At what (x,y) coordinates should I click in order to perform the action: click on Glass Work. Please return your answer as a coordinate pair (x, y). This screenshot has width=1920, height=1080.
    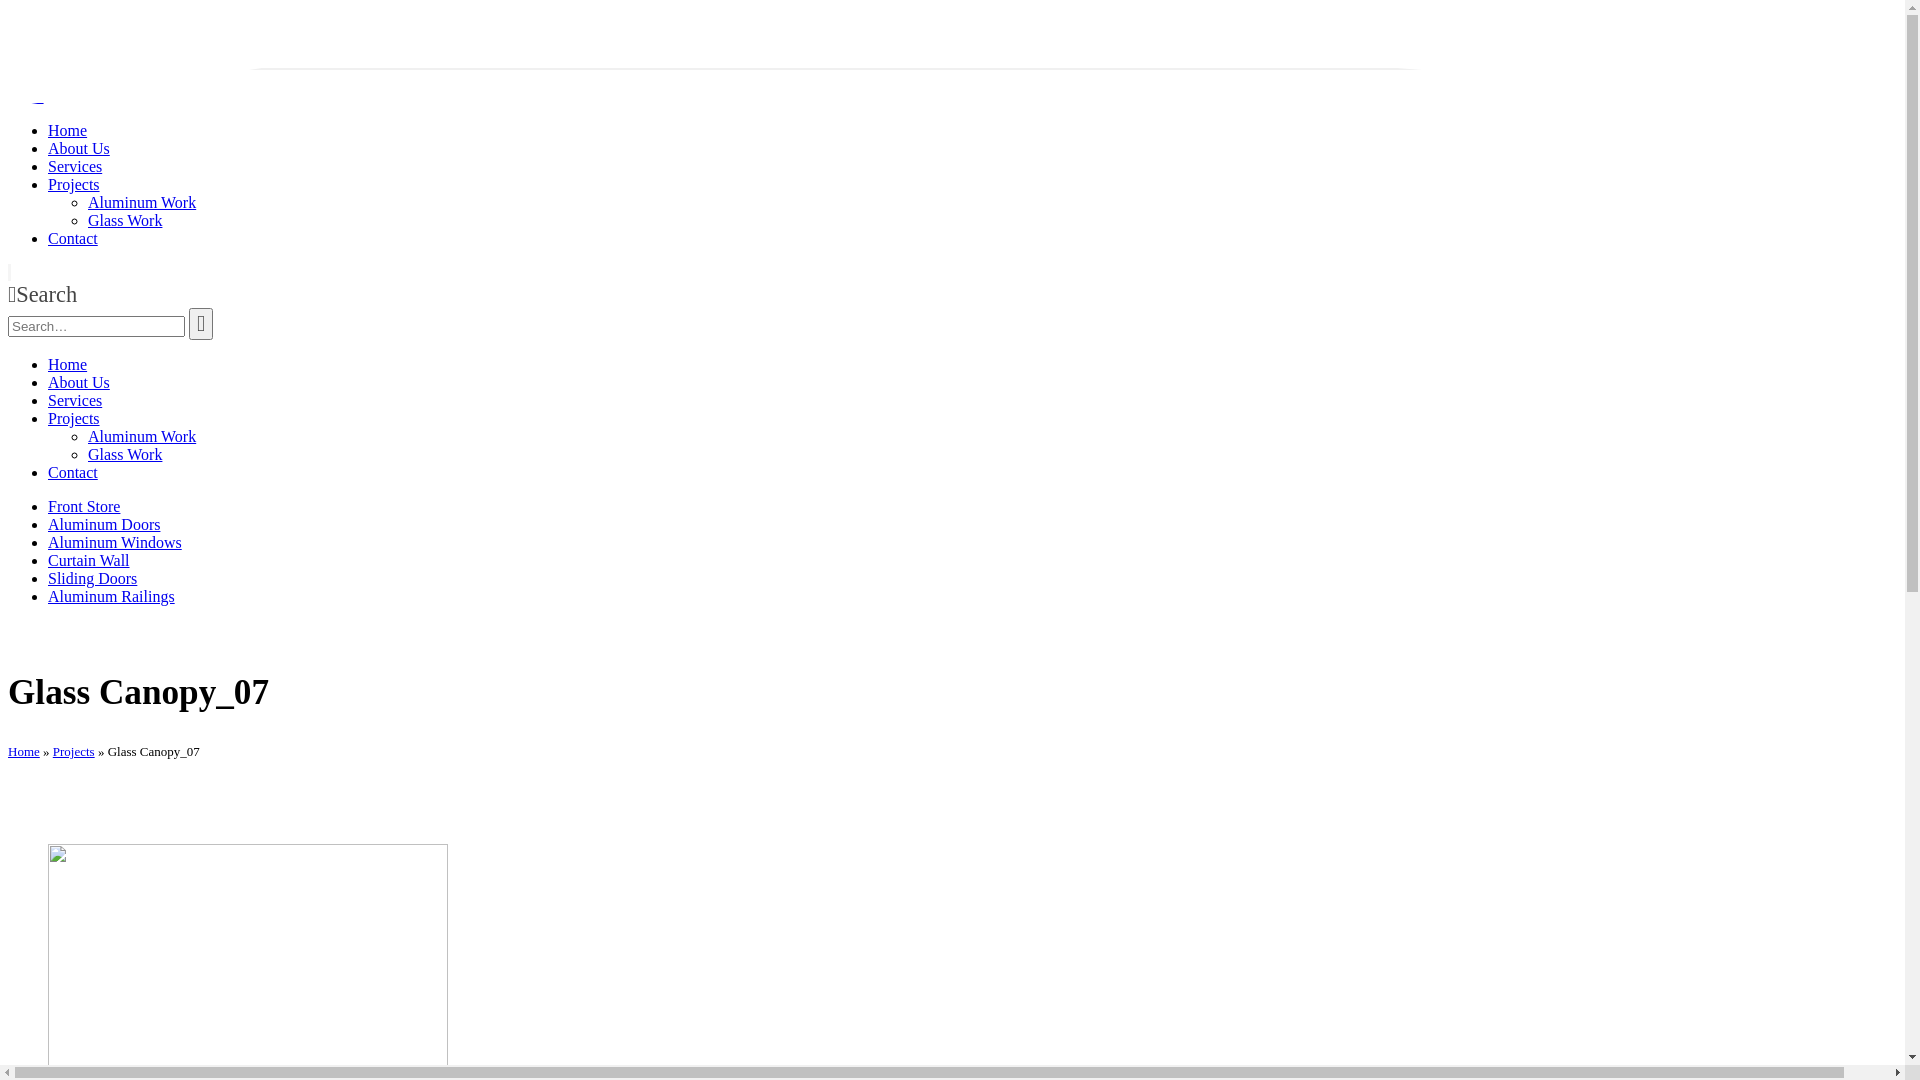
    Looking at the image, I should click on (125, 220).